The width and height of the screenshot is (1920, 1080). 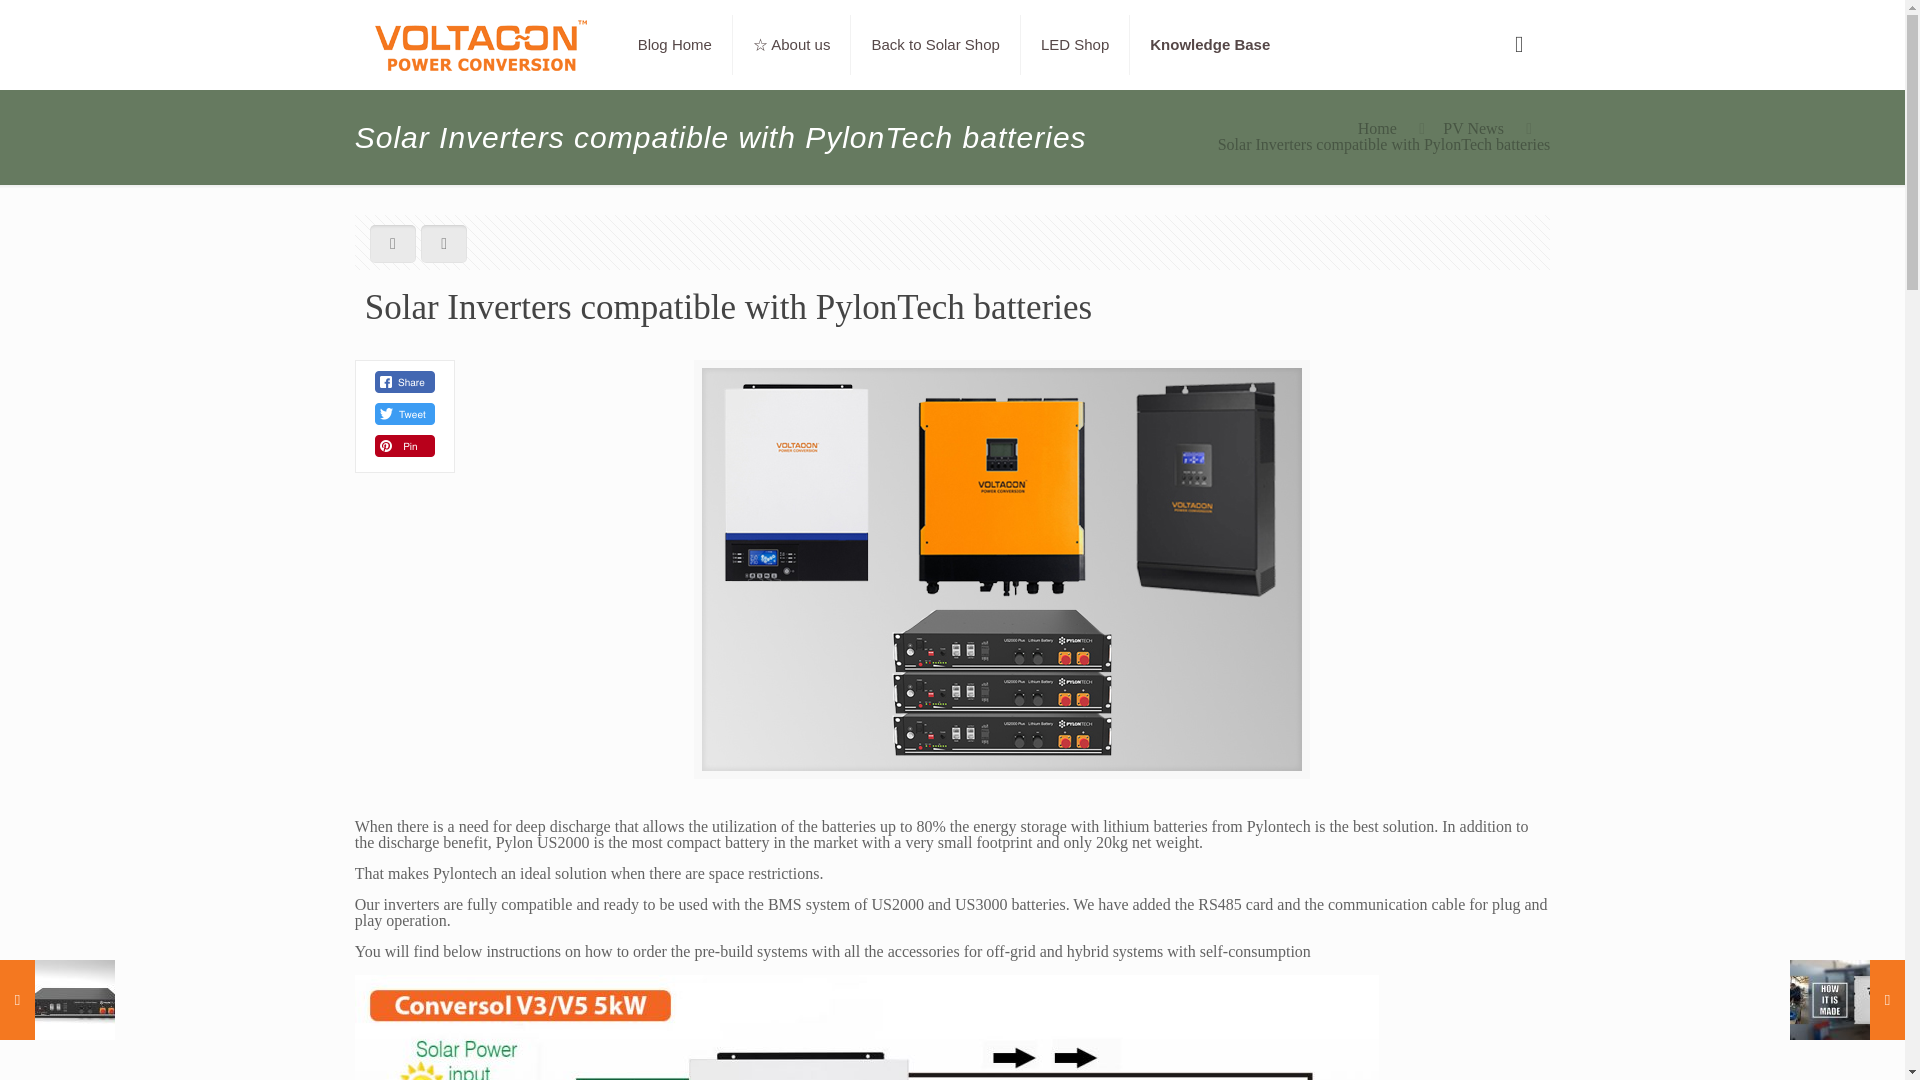 What do you see at coordinates (934, 44) in the screenshot?
I see `Back to Solar Shop` at bounding box center [934, 44].